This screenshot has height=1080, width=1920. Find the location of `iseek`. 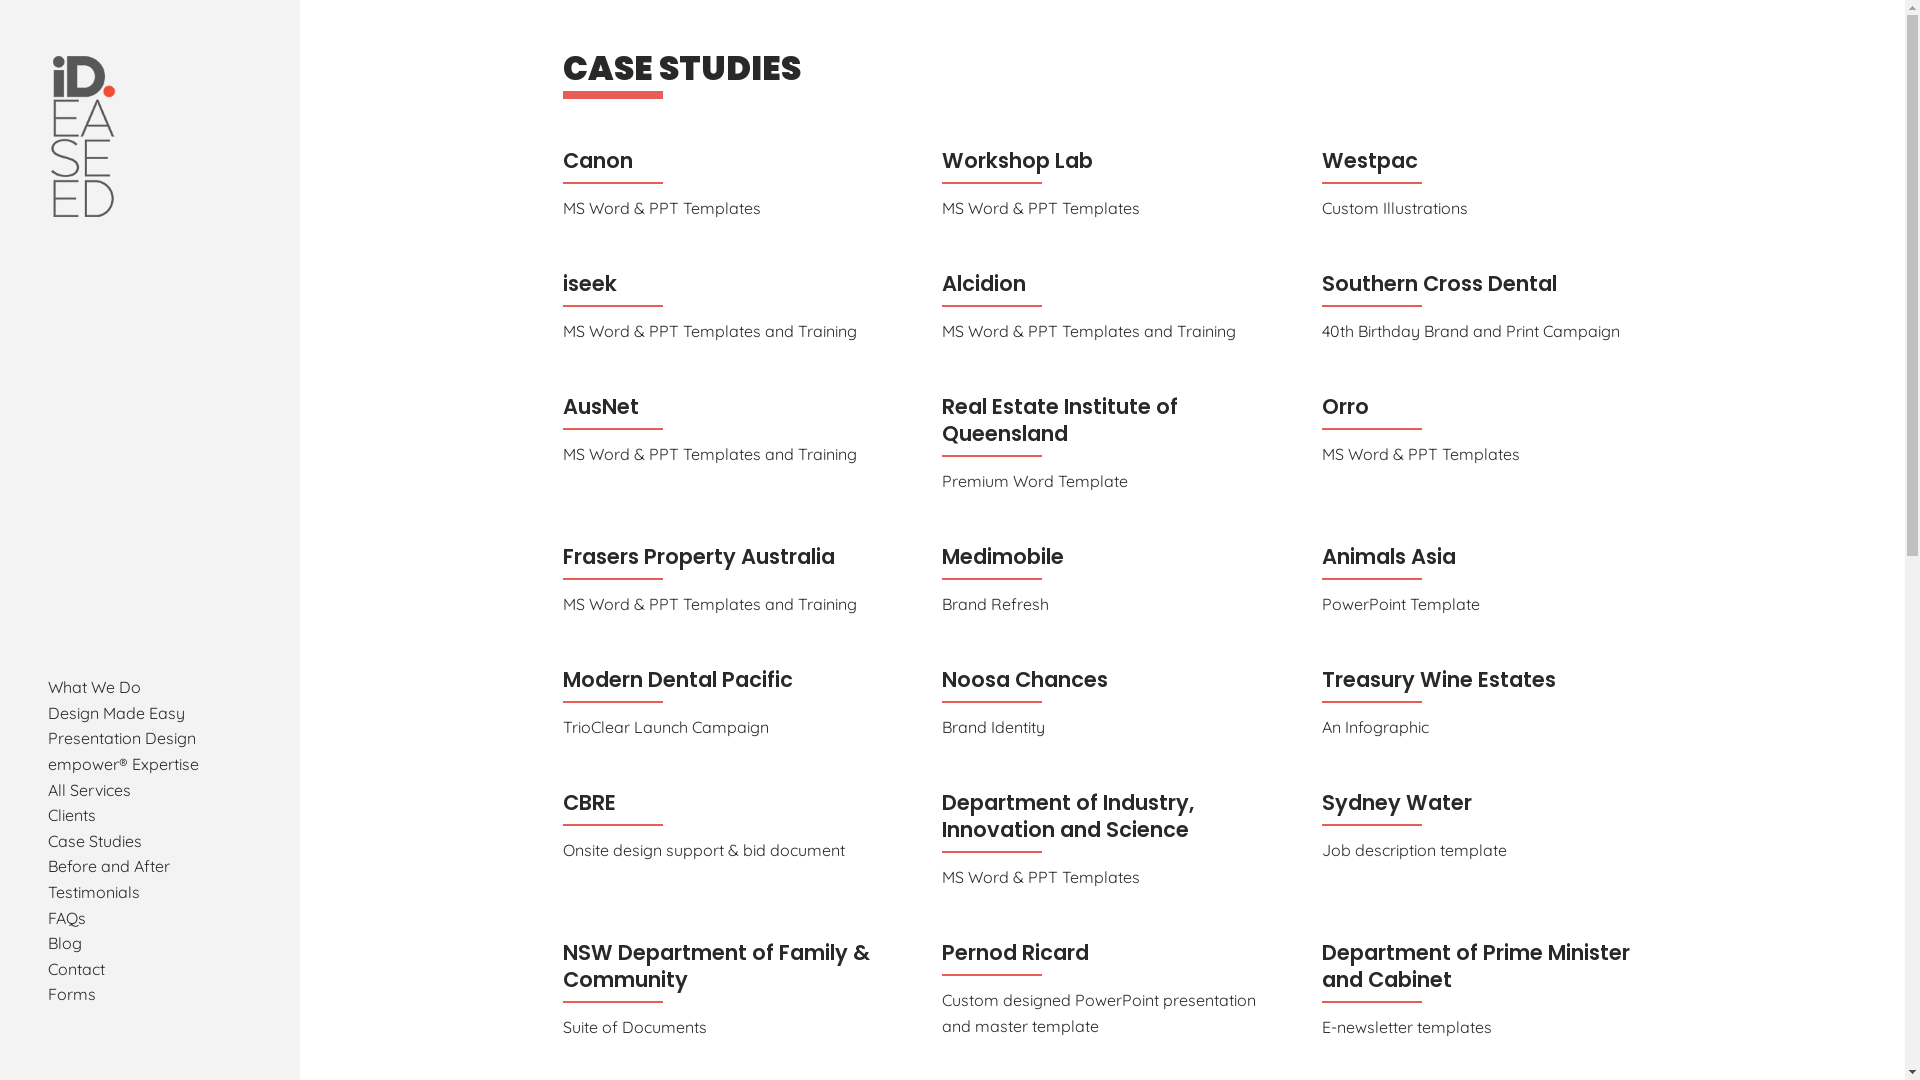

iseek is located at coordinates (589, 284).